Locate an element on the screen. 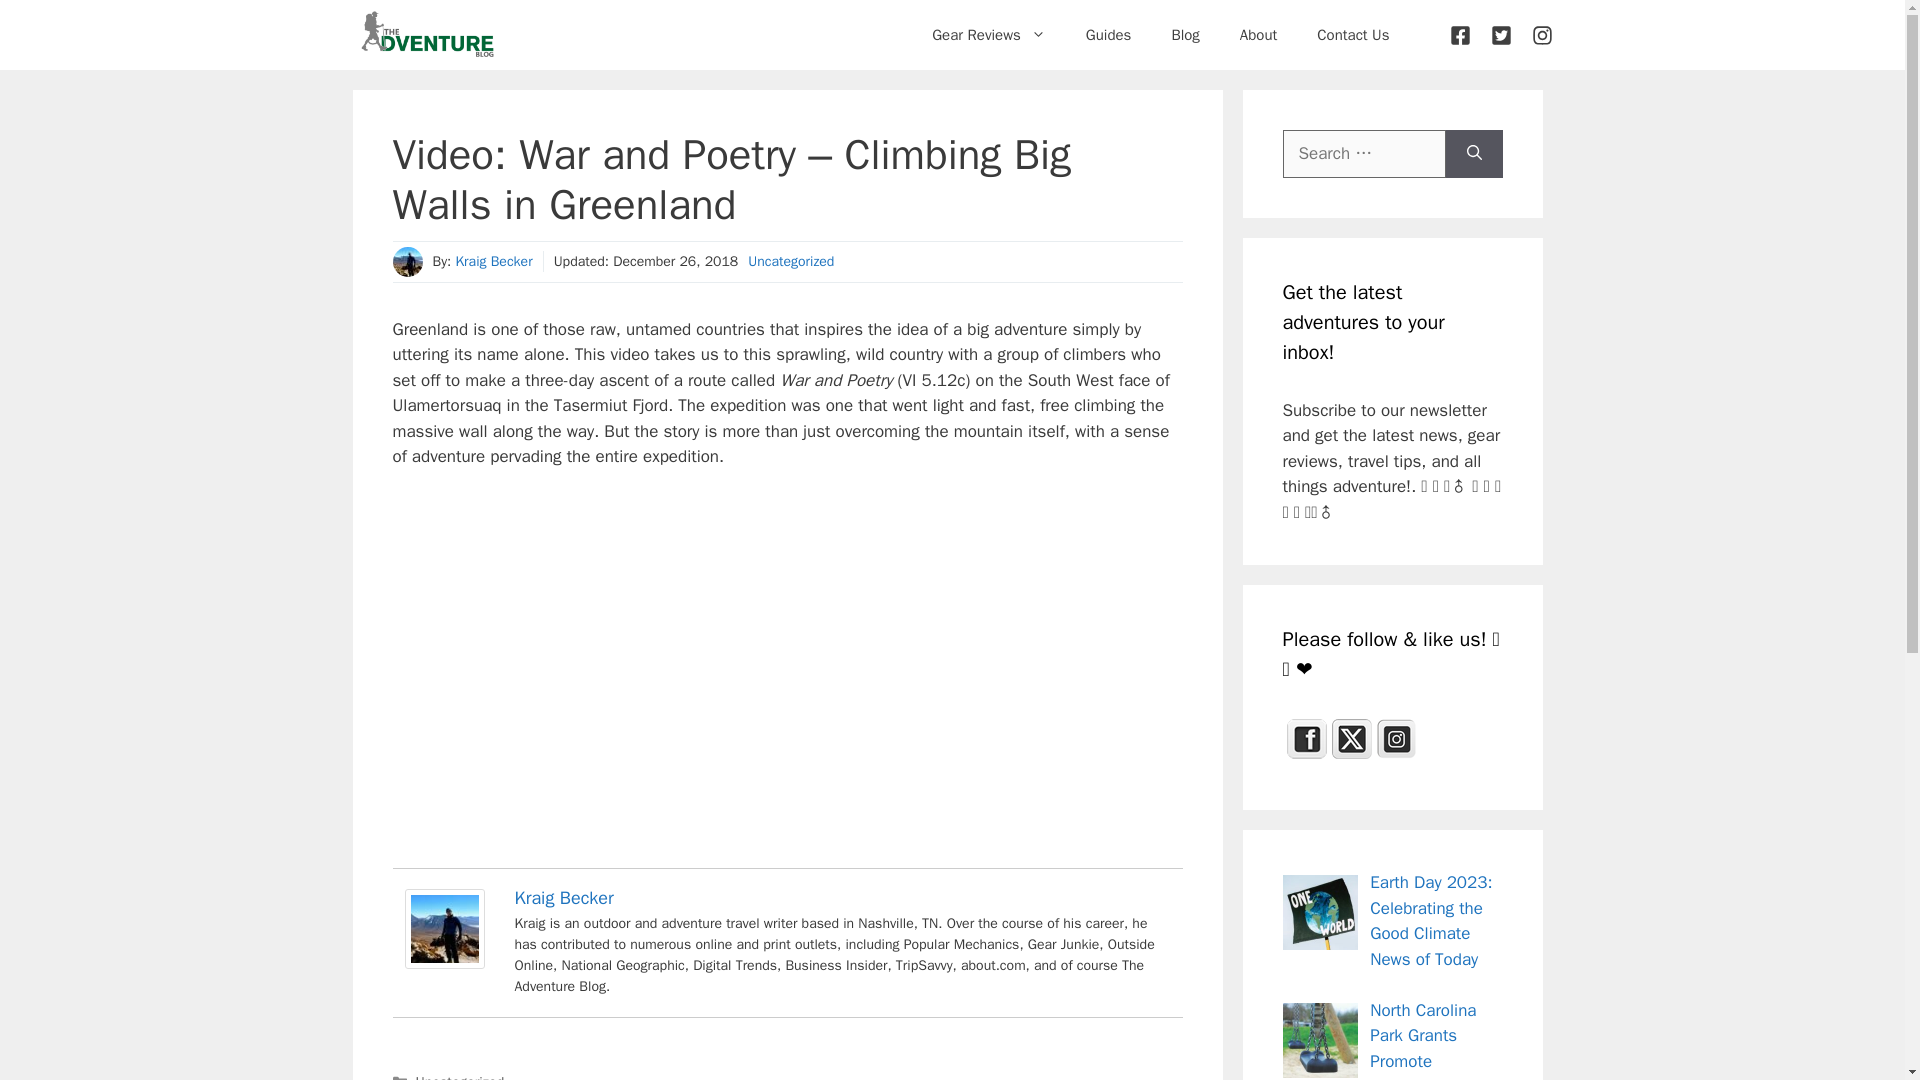  Uncategorized is located at coordinates (460, 1076).